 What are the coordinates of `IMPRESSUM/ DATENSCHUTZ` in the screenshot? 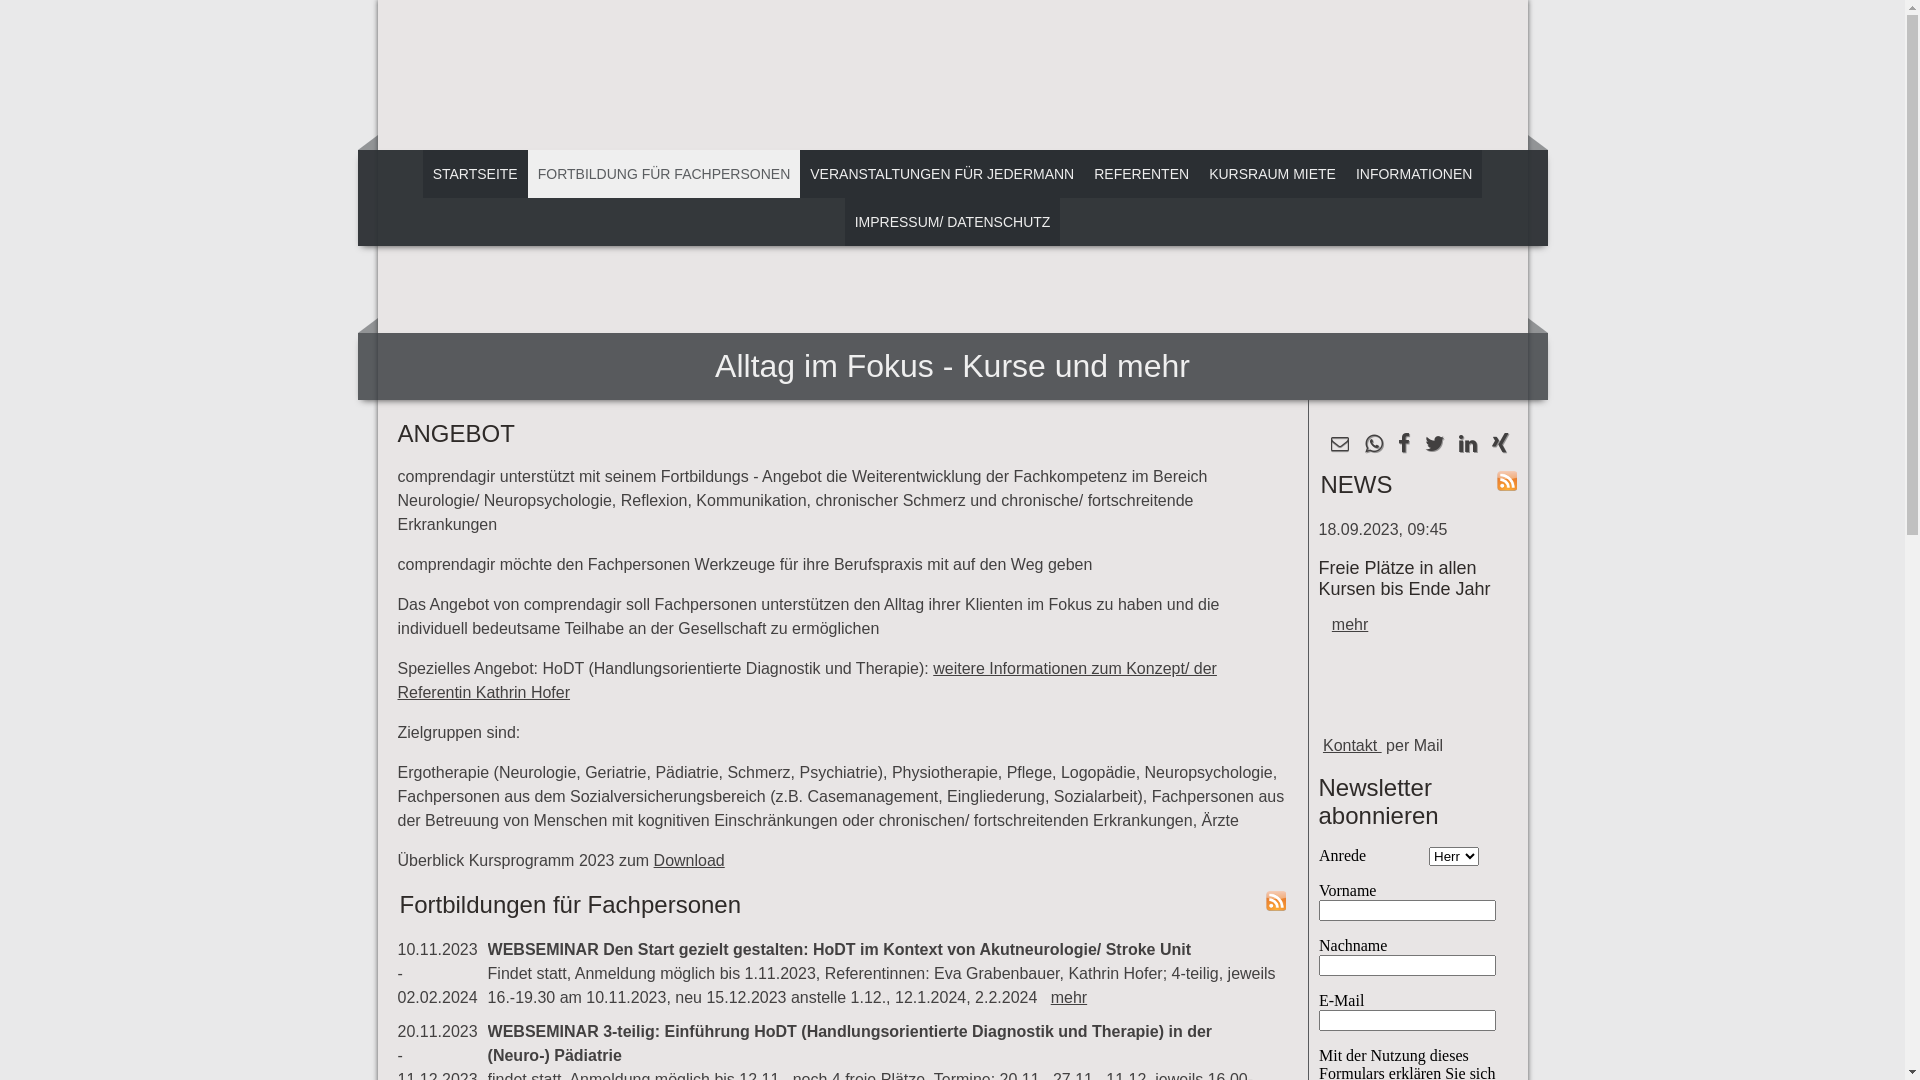 It's located at (953, 222).